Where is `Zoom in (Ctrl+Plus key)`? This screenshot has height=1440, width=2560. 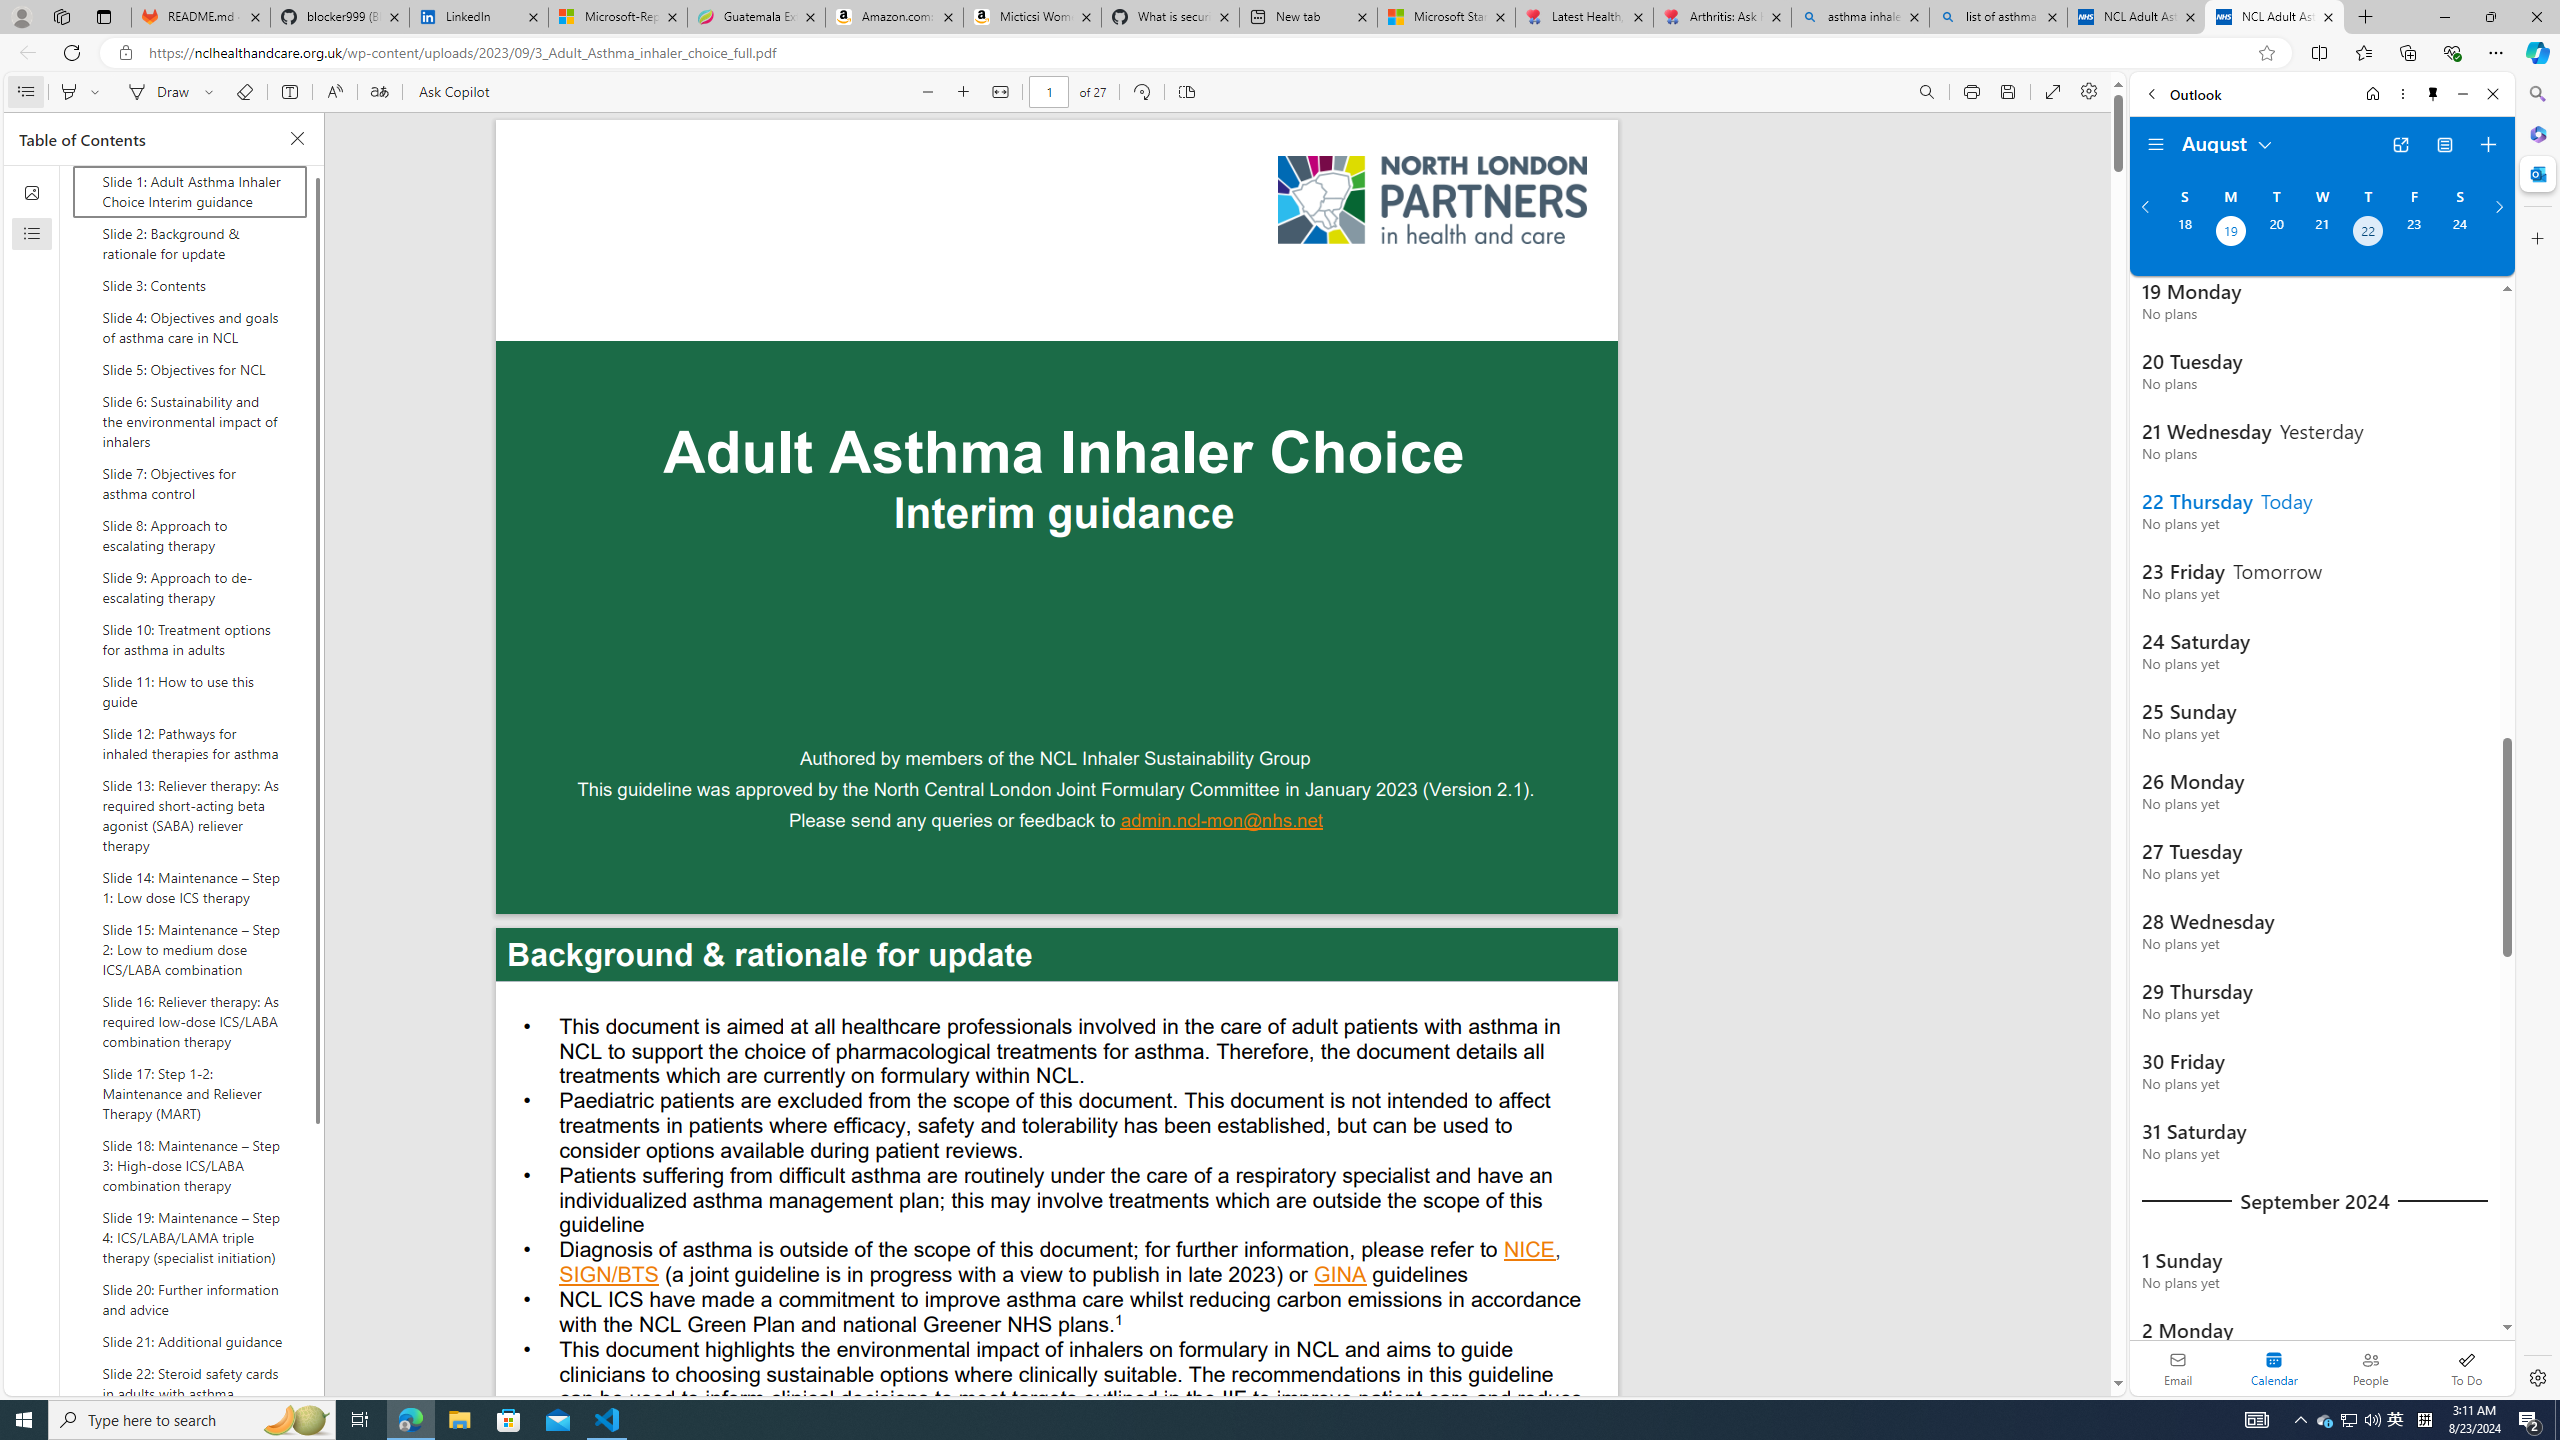
Zoom in (Ctrl+Plus key) is located at coordinates (965, 92).